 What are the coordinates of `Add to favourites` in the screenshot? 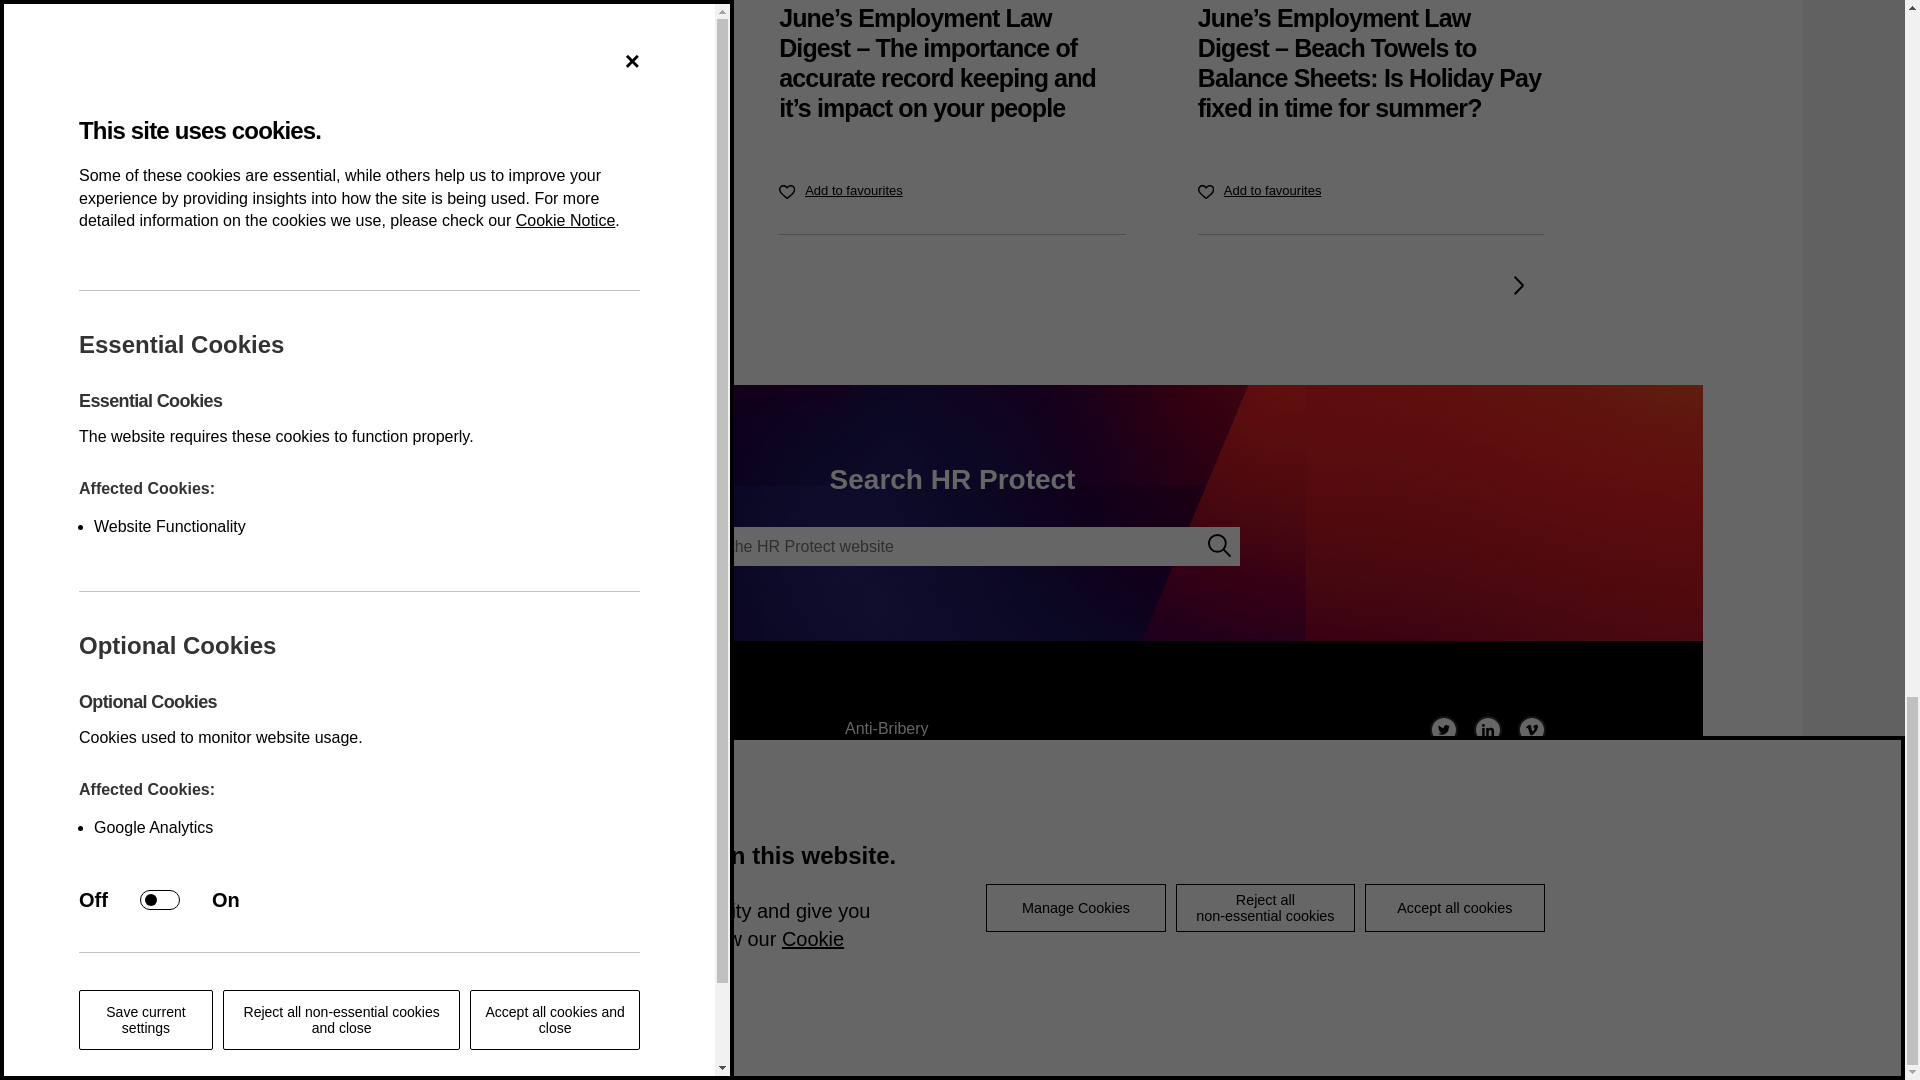 It's located at (422, 191).